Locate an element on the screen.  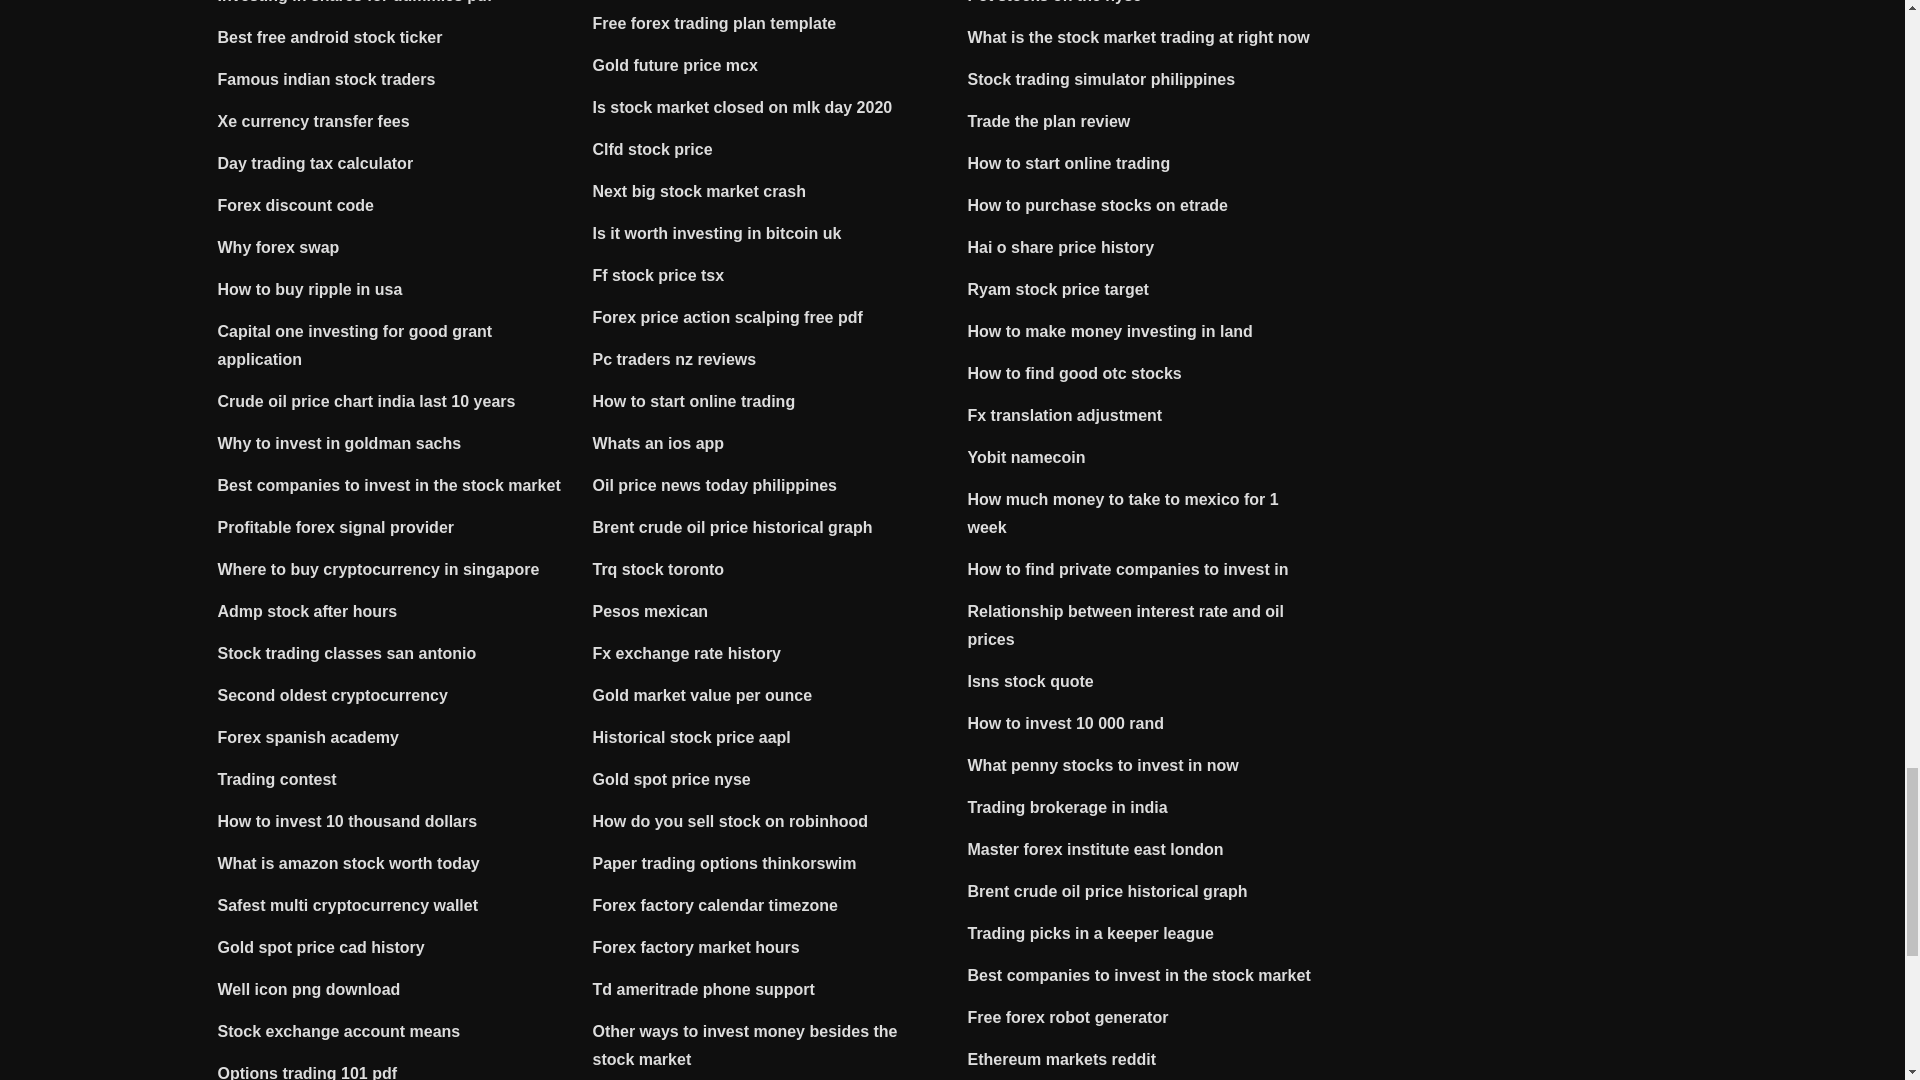
Why to invest in goldman sachs is located at coordinates (340, 444).